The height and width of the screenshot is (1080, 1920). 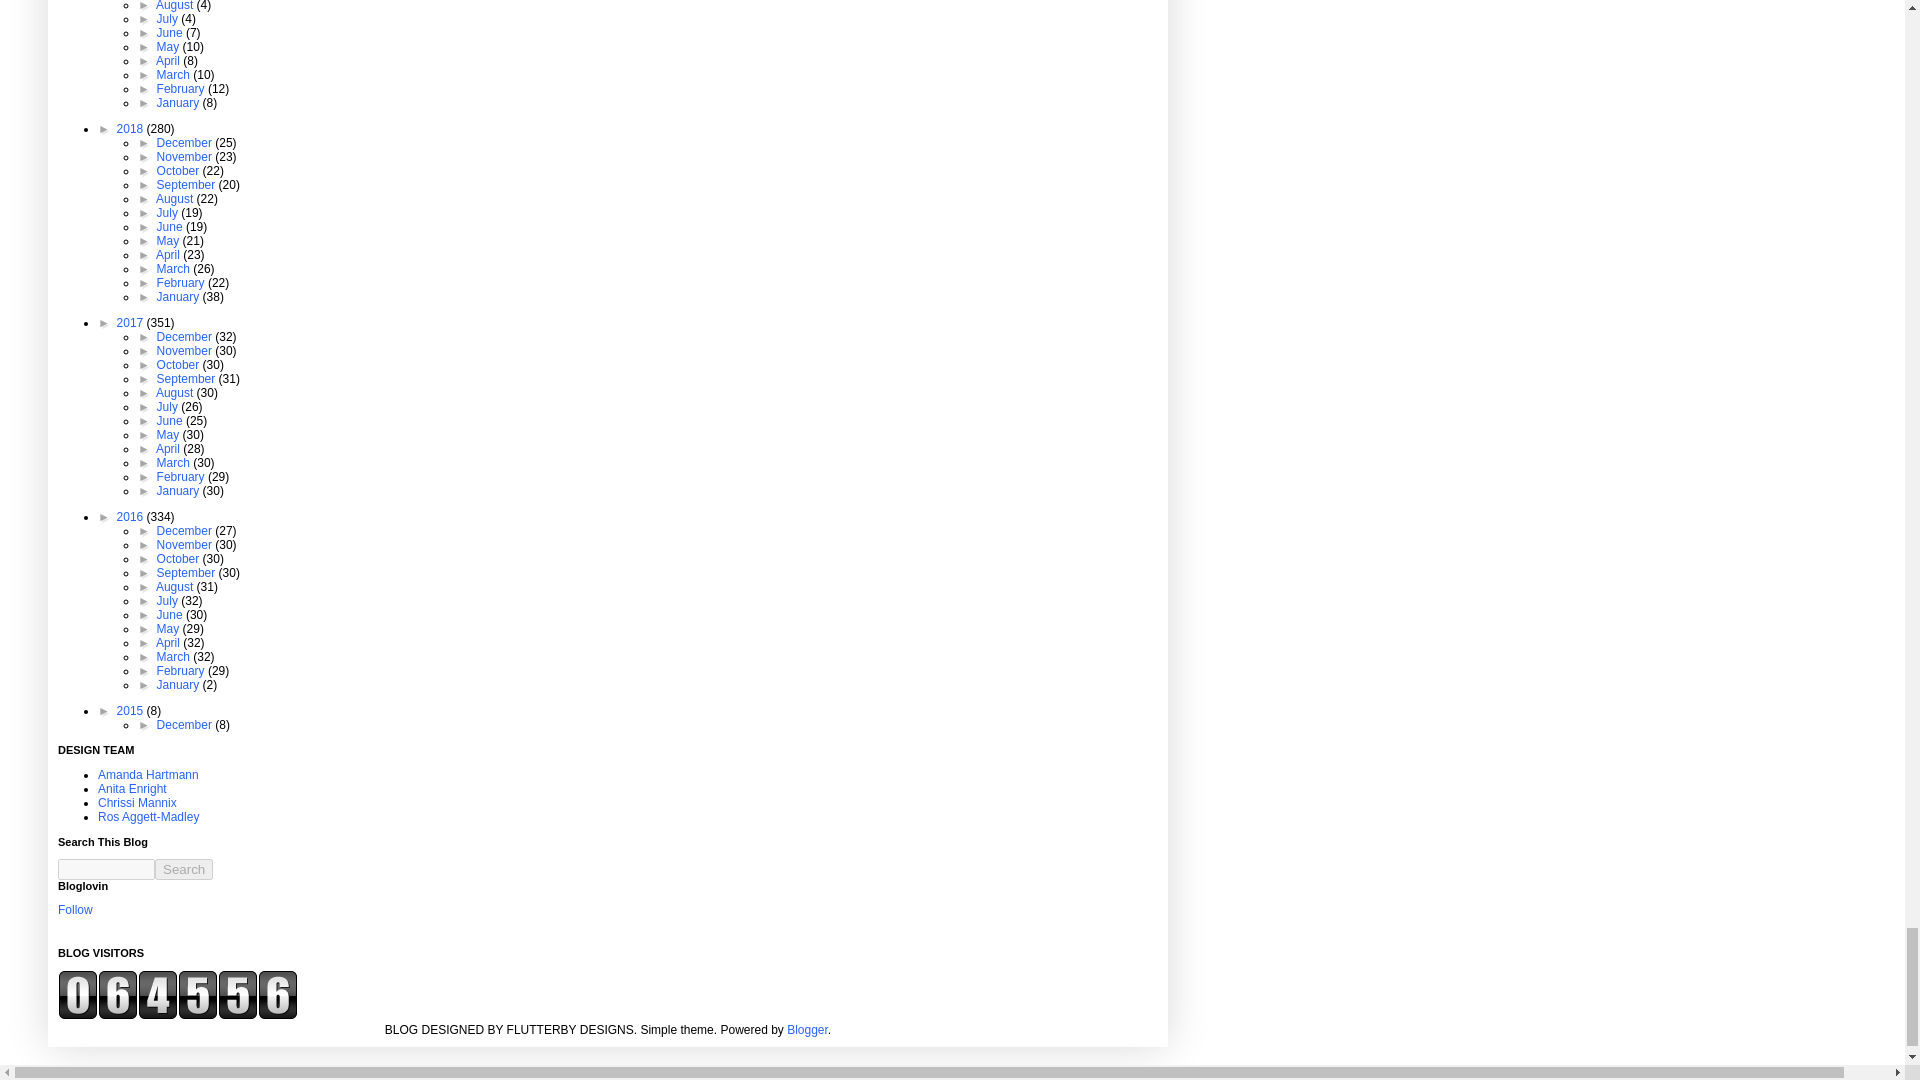 What do you see at coordinates (177, 994) in the screenshot?
I see `free hit counter code` at bounding box center [177, 994].